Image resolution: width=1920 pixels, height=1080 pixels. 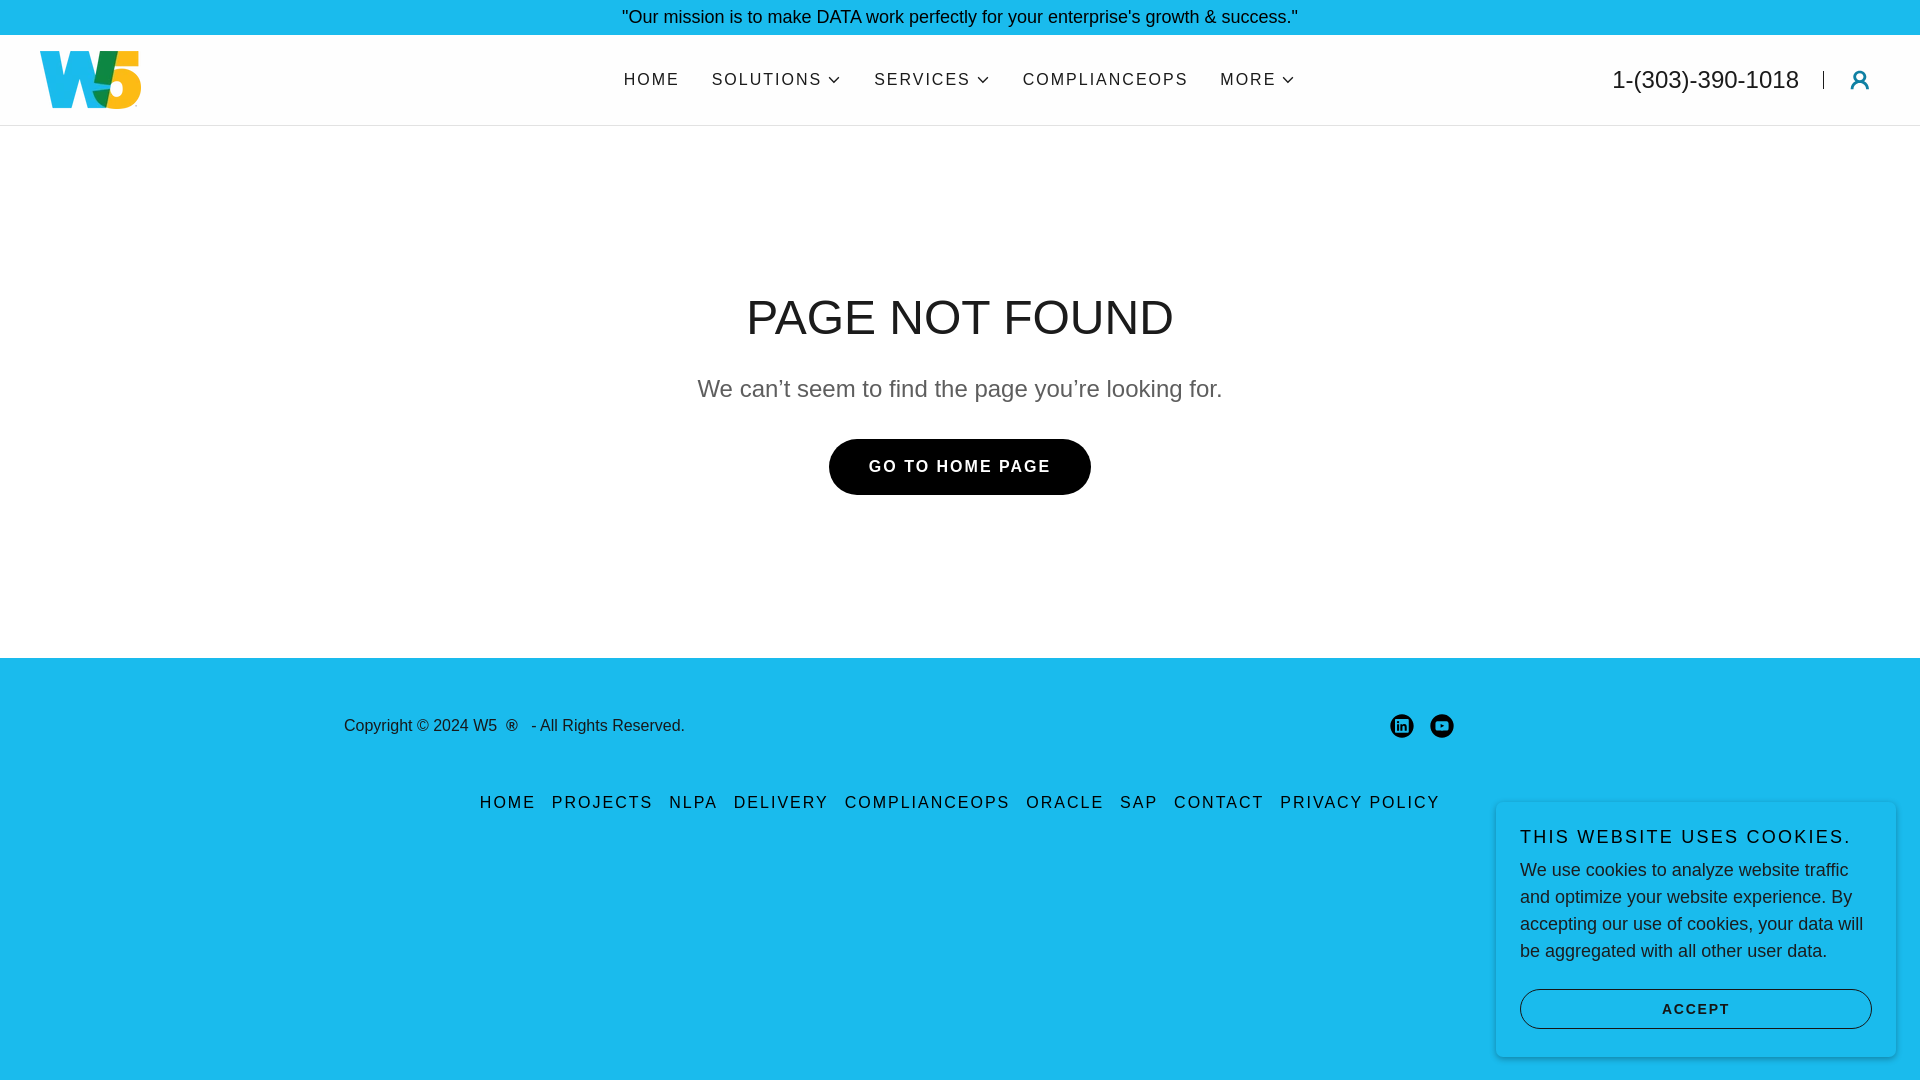 What do you see at coordinates (932, 80) in the screenshot?
I see `SERVICES` at bounding box center [932, 80].